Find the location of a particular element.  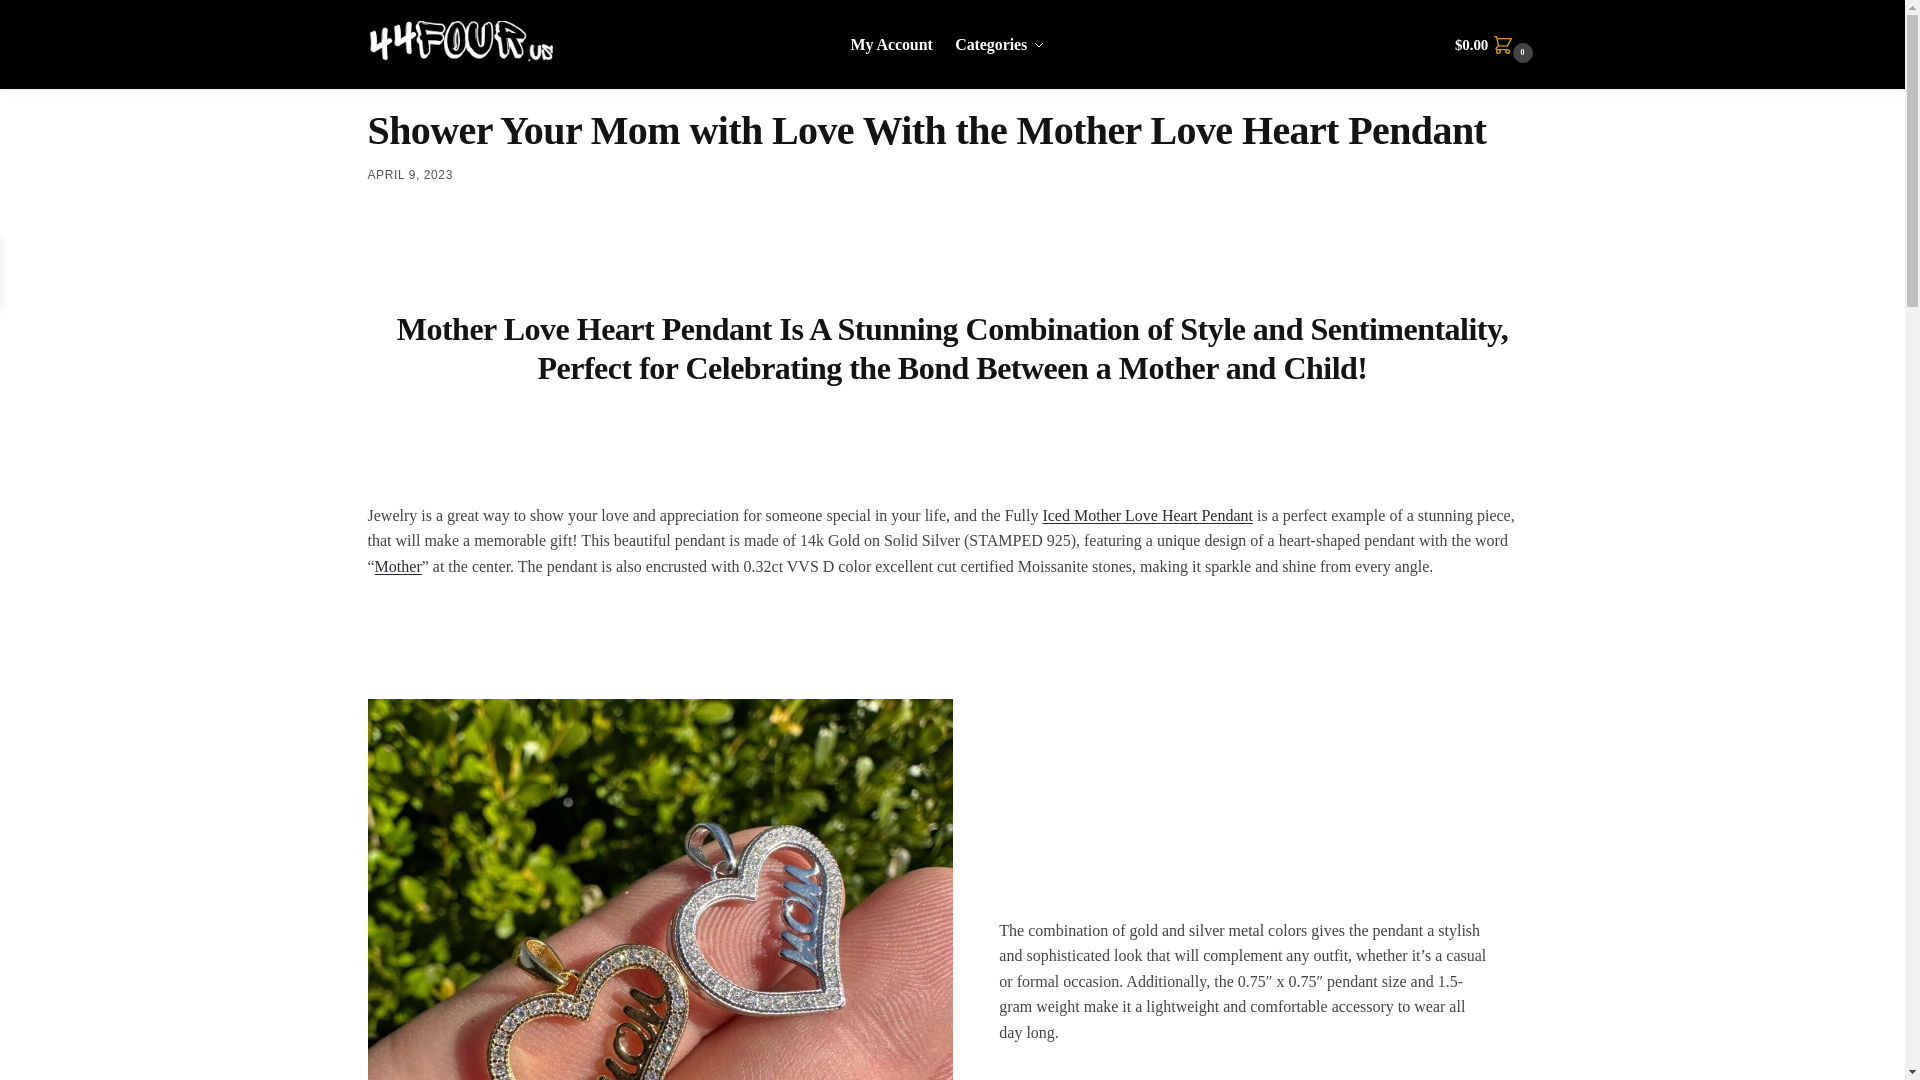

Categories is located at coordinates (999, 44).